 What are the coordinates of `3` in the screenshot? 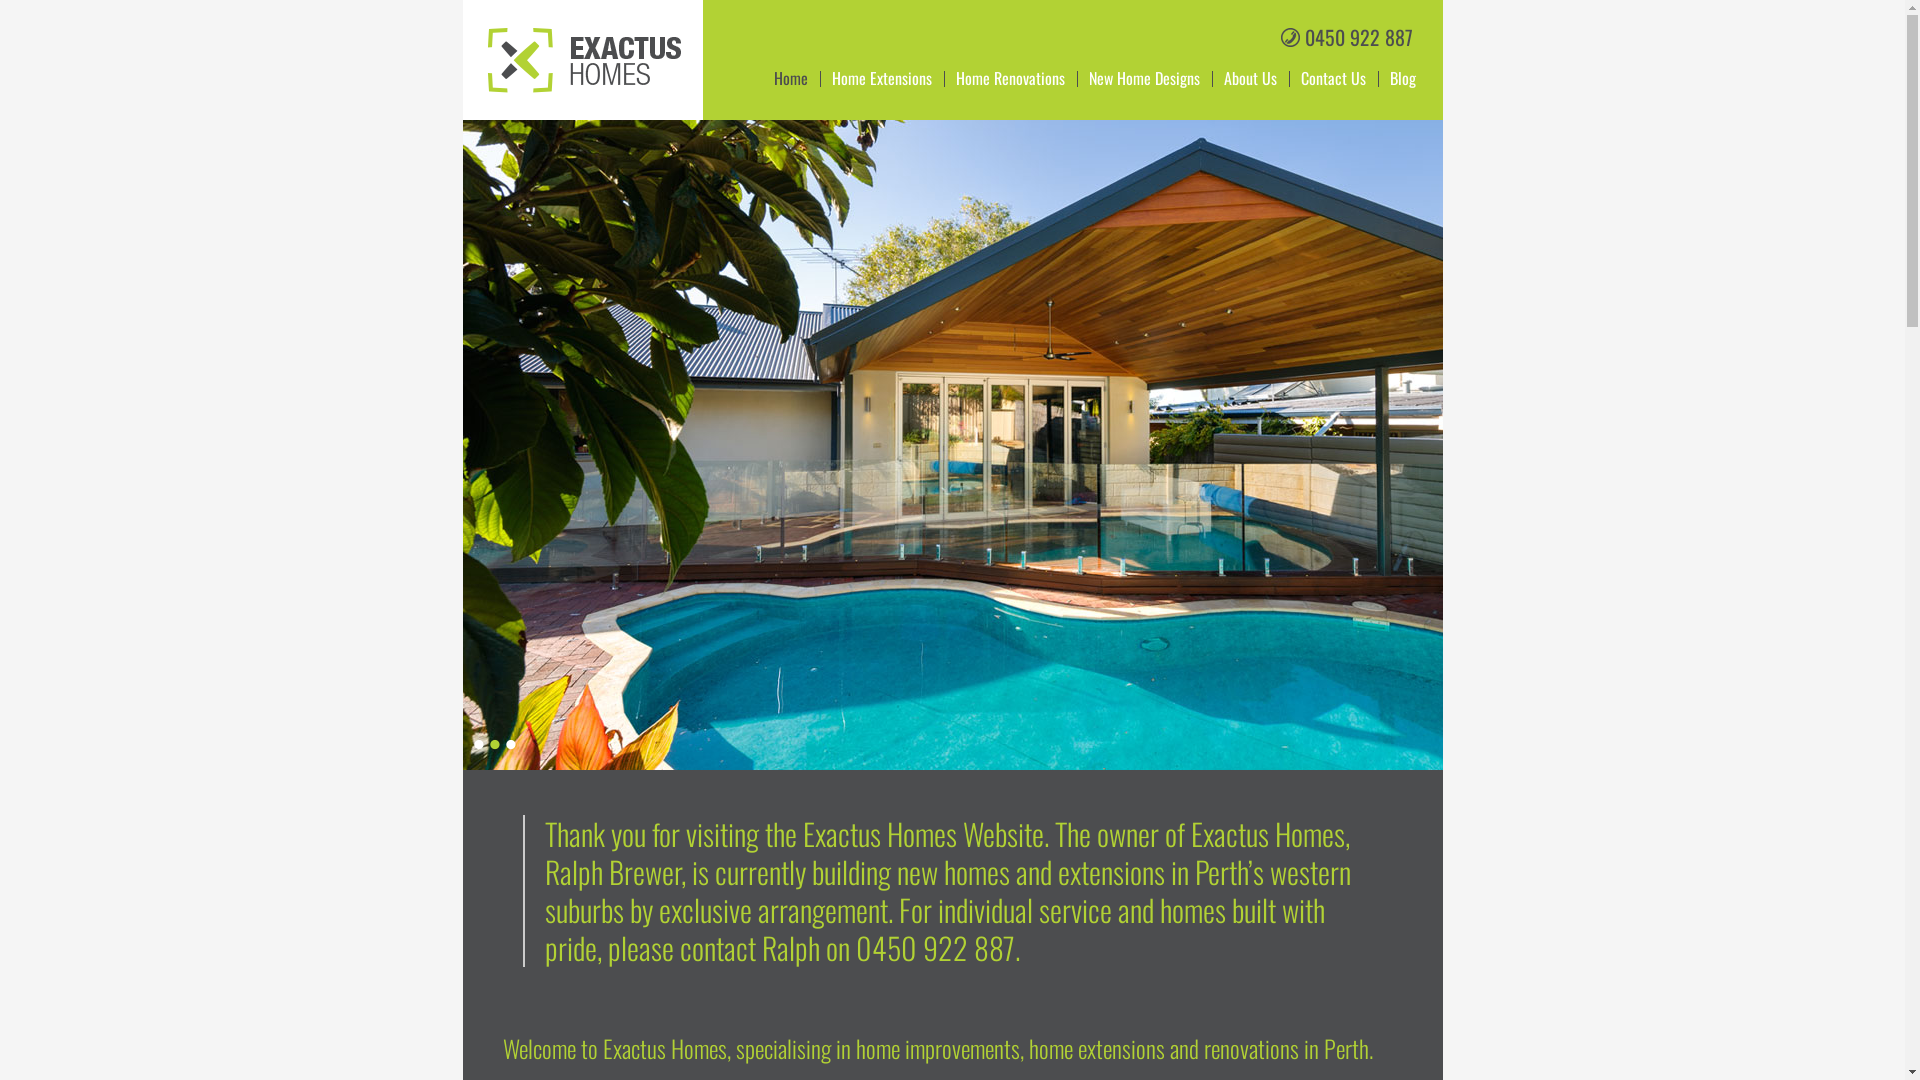 It's located at (510, 744).